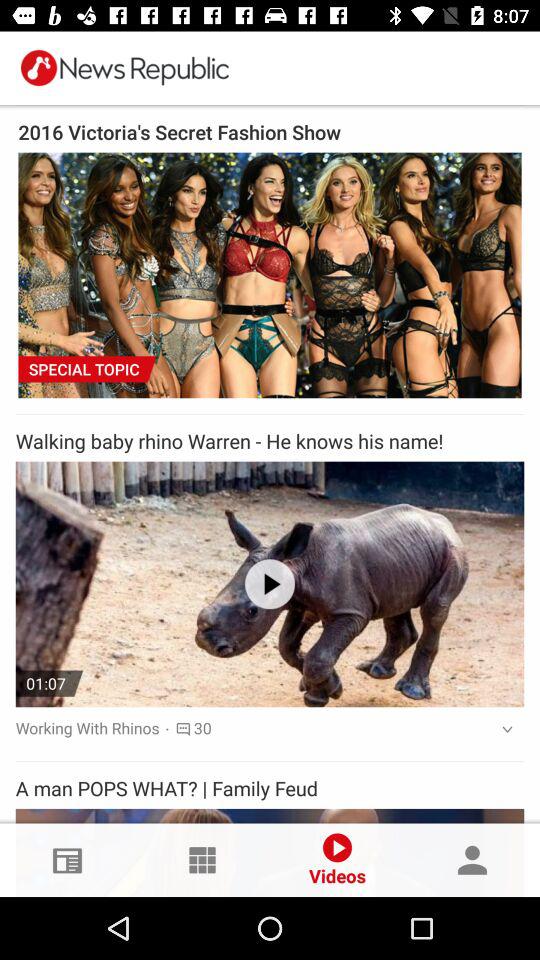  I want to click on click on the profile option in the bottom right, so click(472, 860).